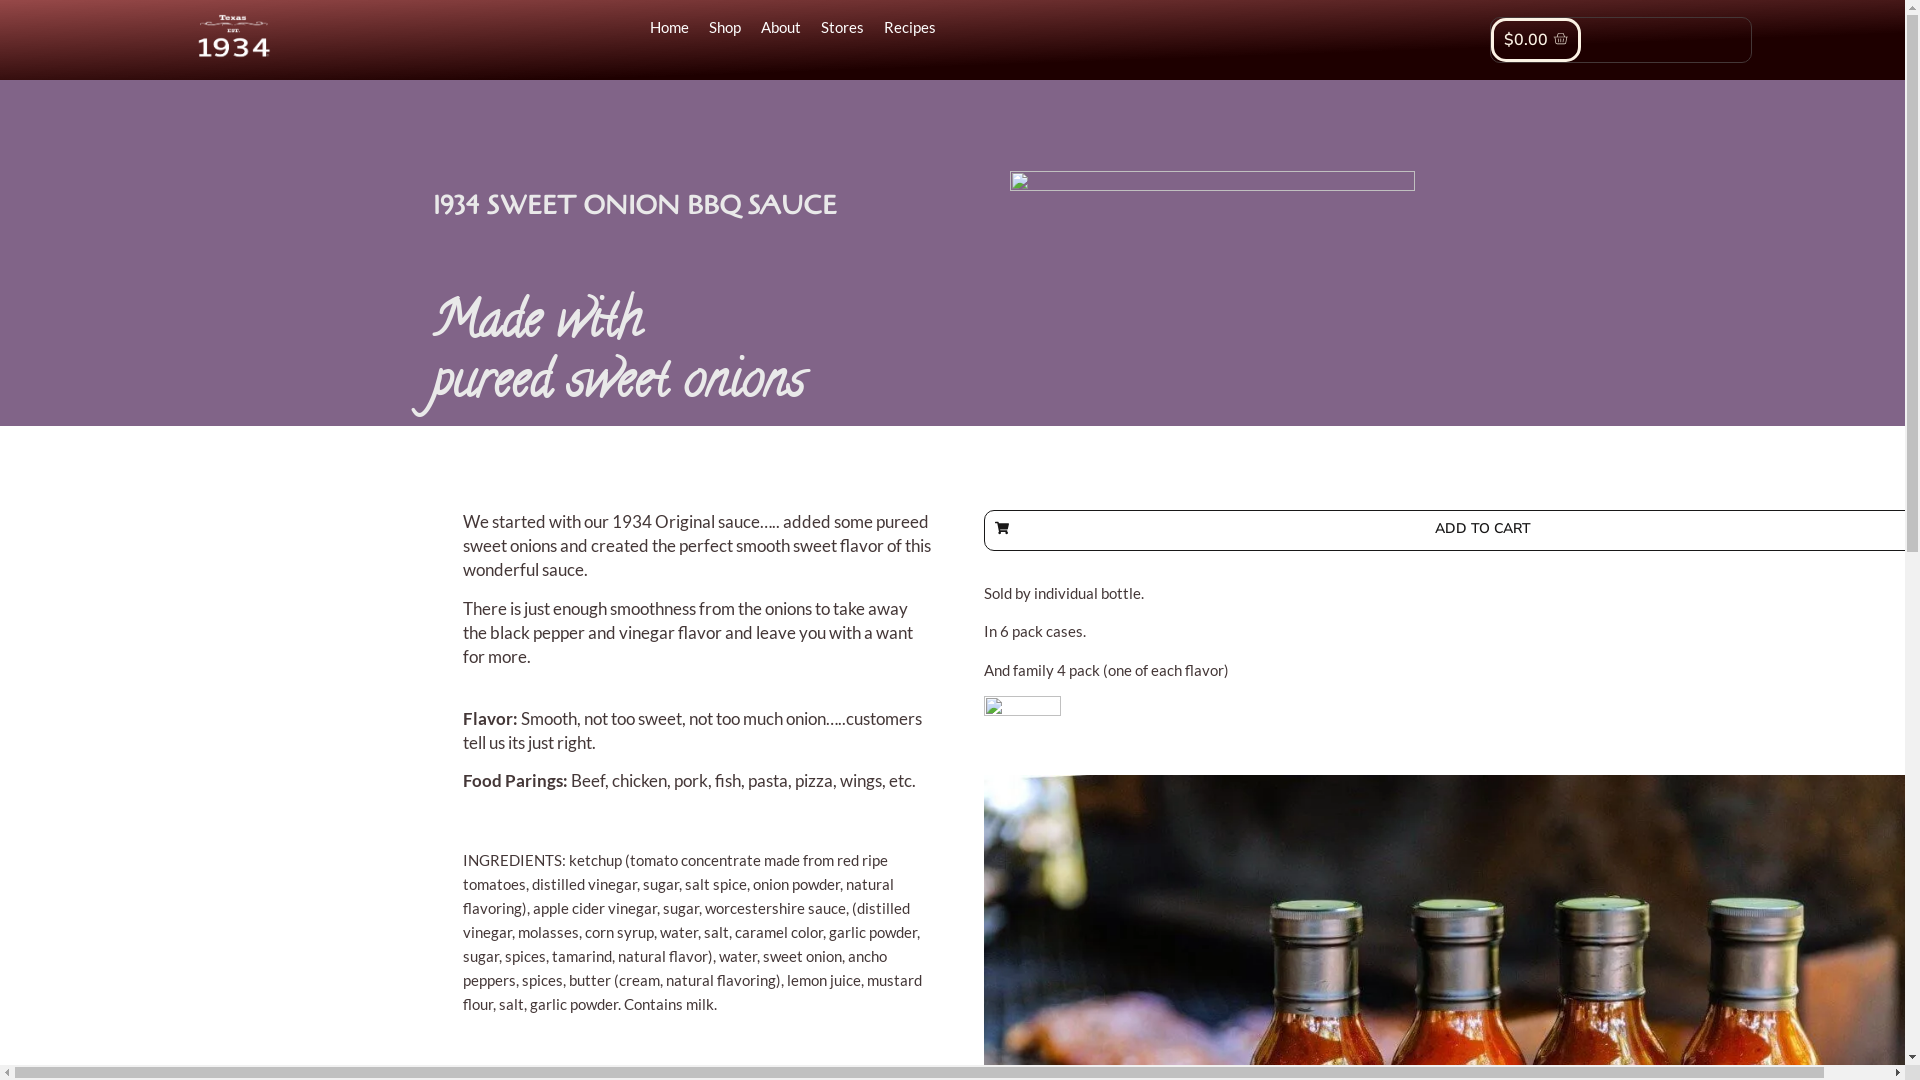  Describe the element at coordinates (842, 28) in the screenshot. I see `Stores` at that location.